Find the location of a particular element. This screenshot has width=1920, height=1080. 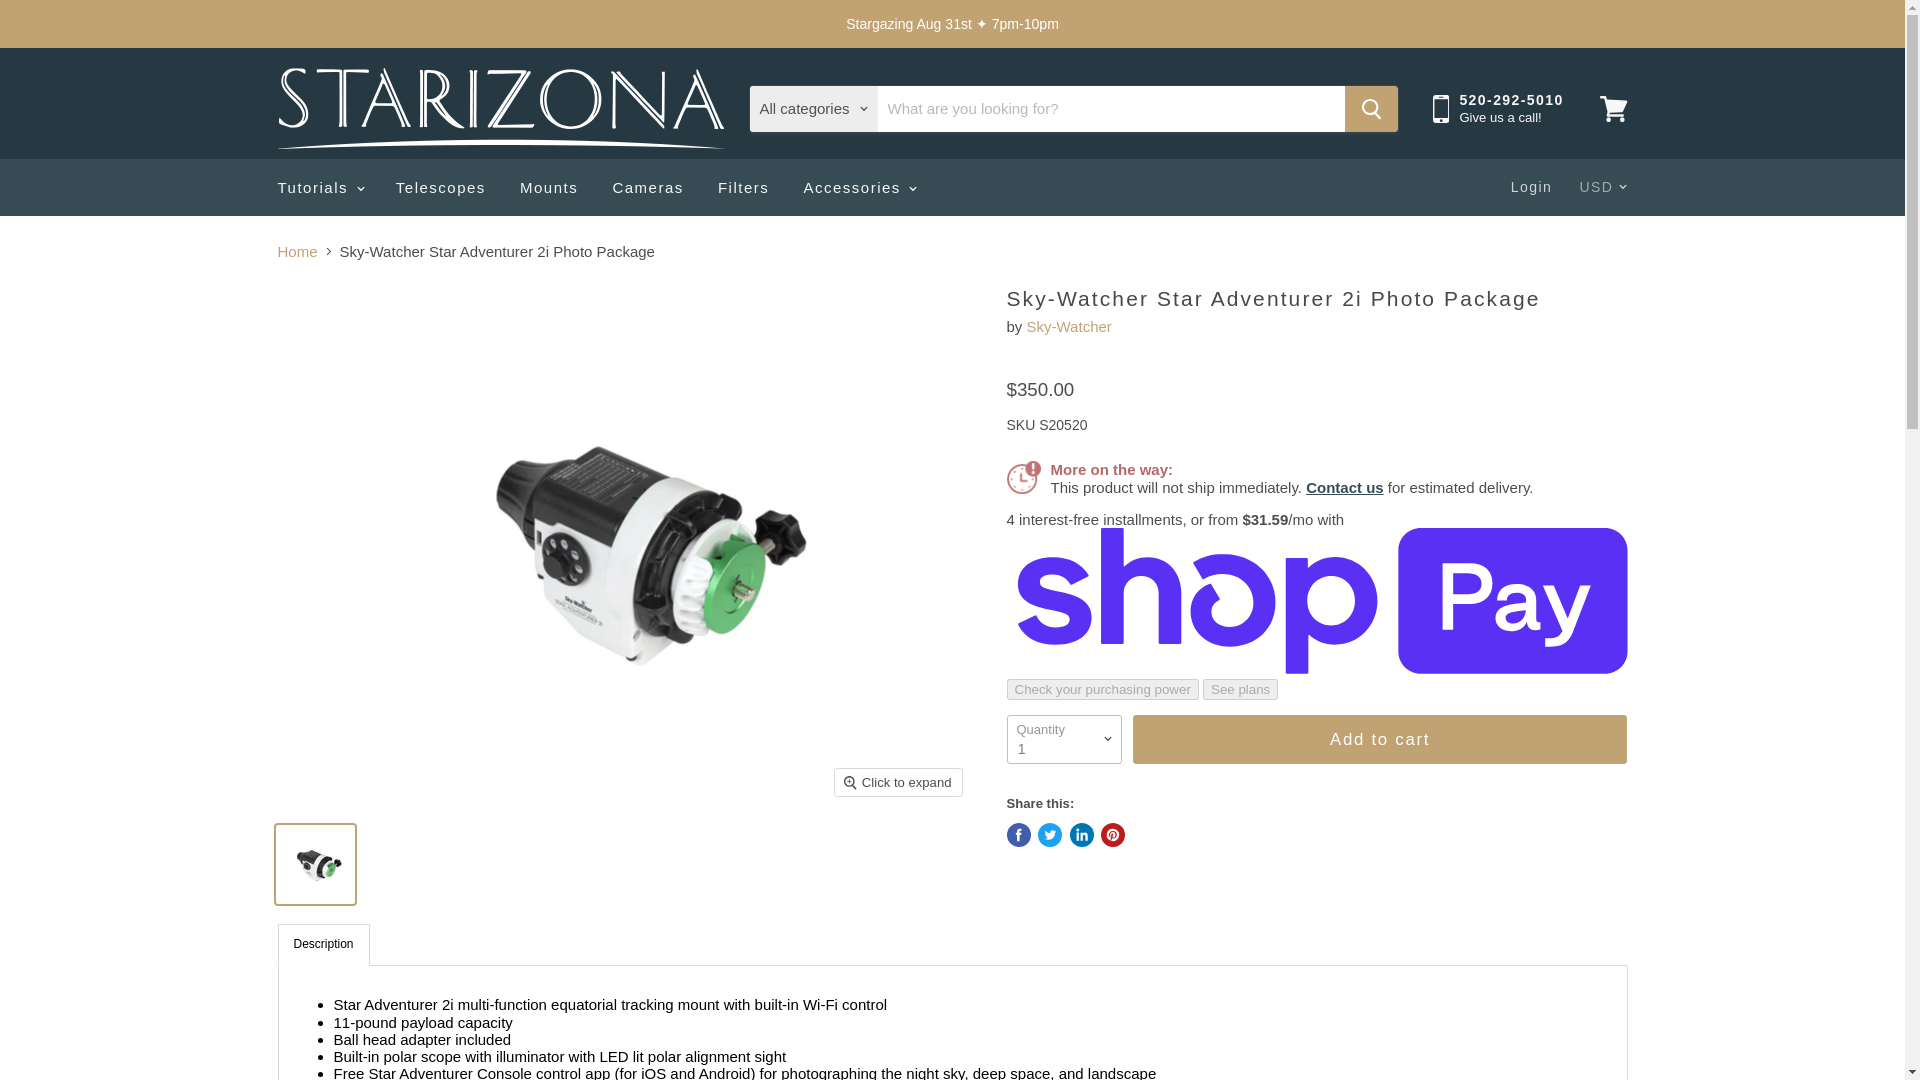

View cart is located at coordinates (1613, 108).